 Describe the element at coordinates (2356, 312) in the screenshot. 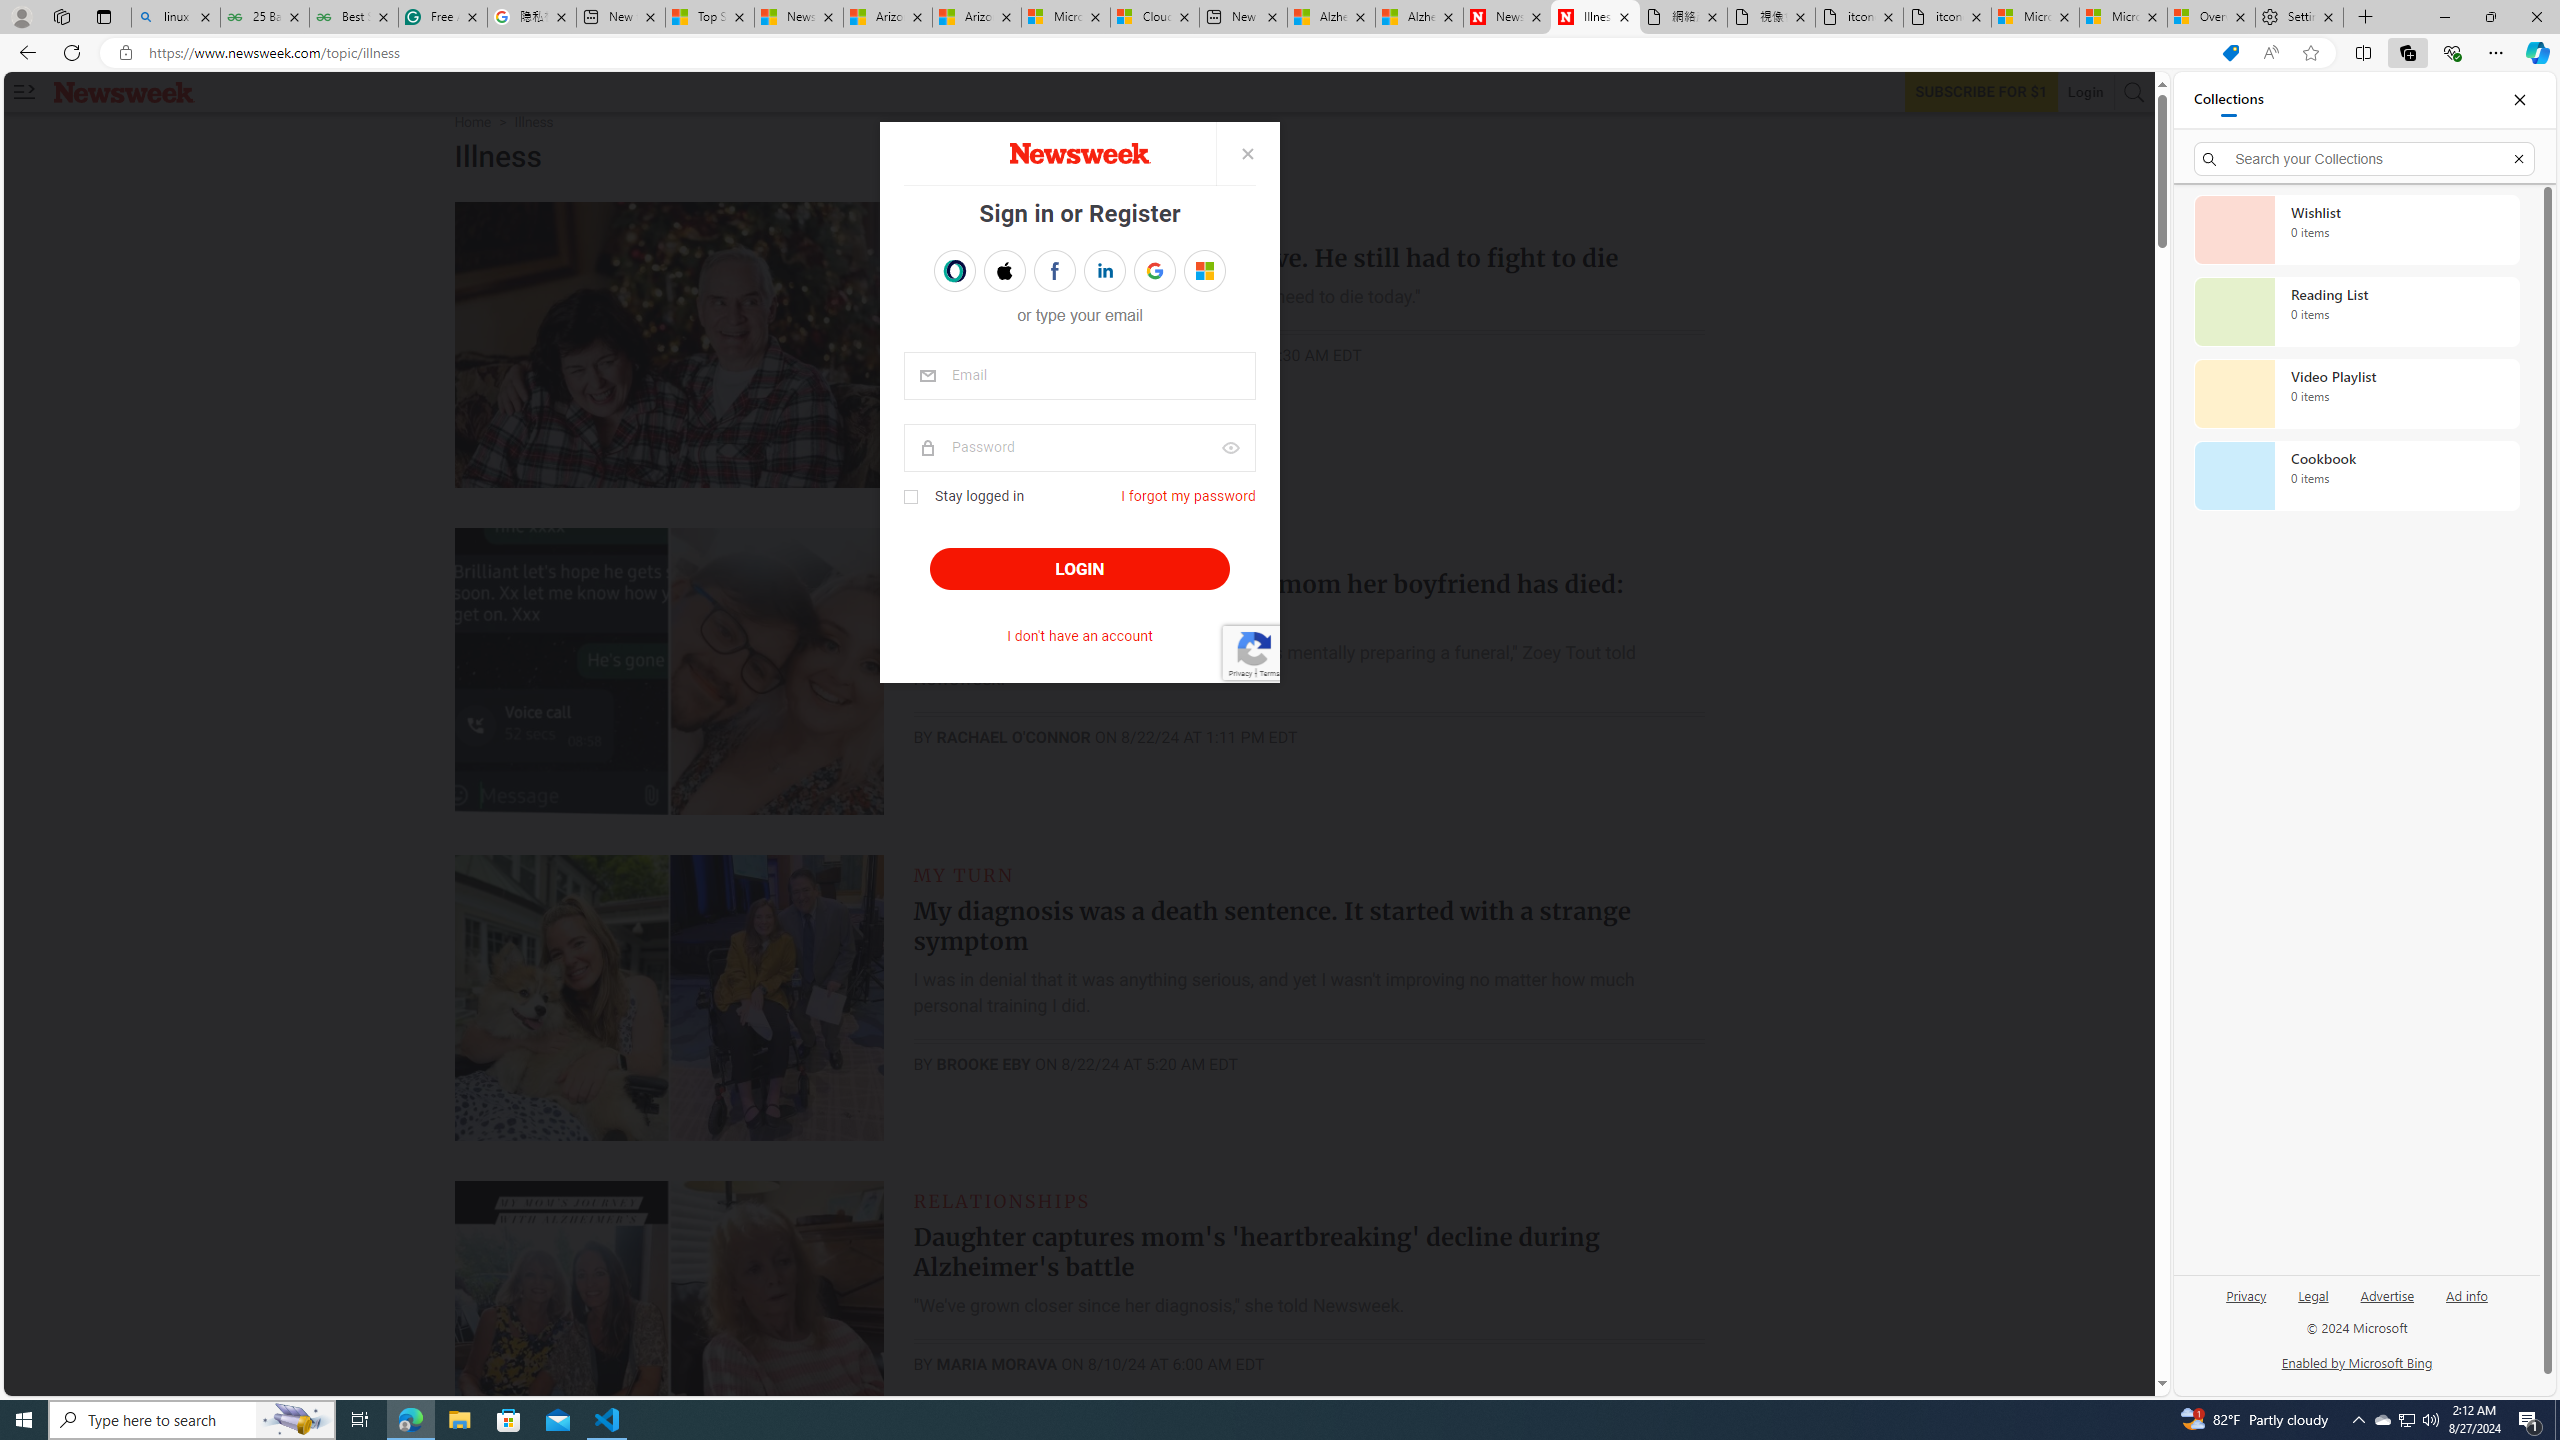

I see `Reading List collection, 0 items` at that location.